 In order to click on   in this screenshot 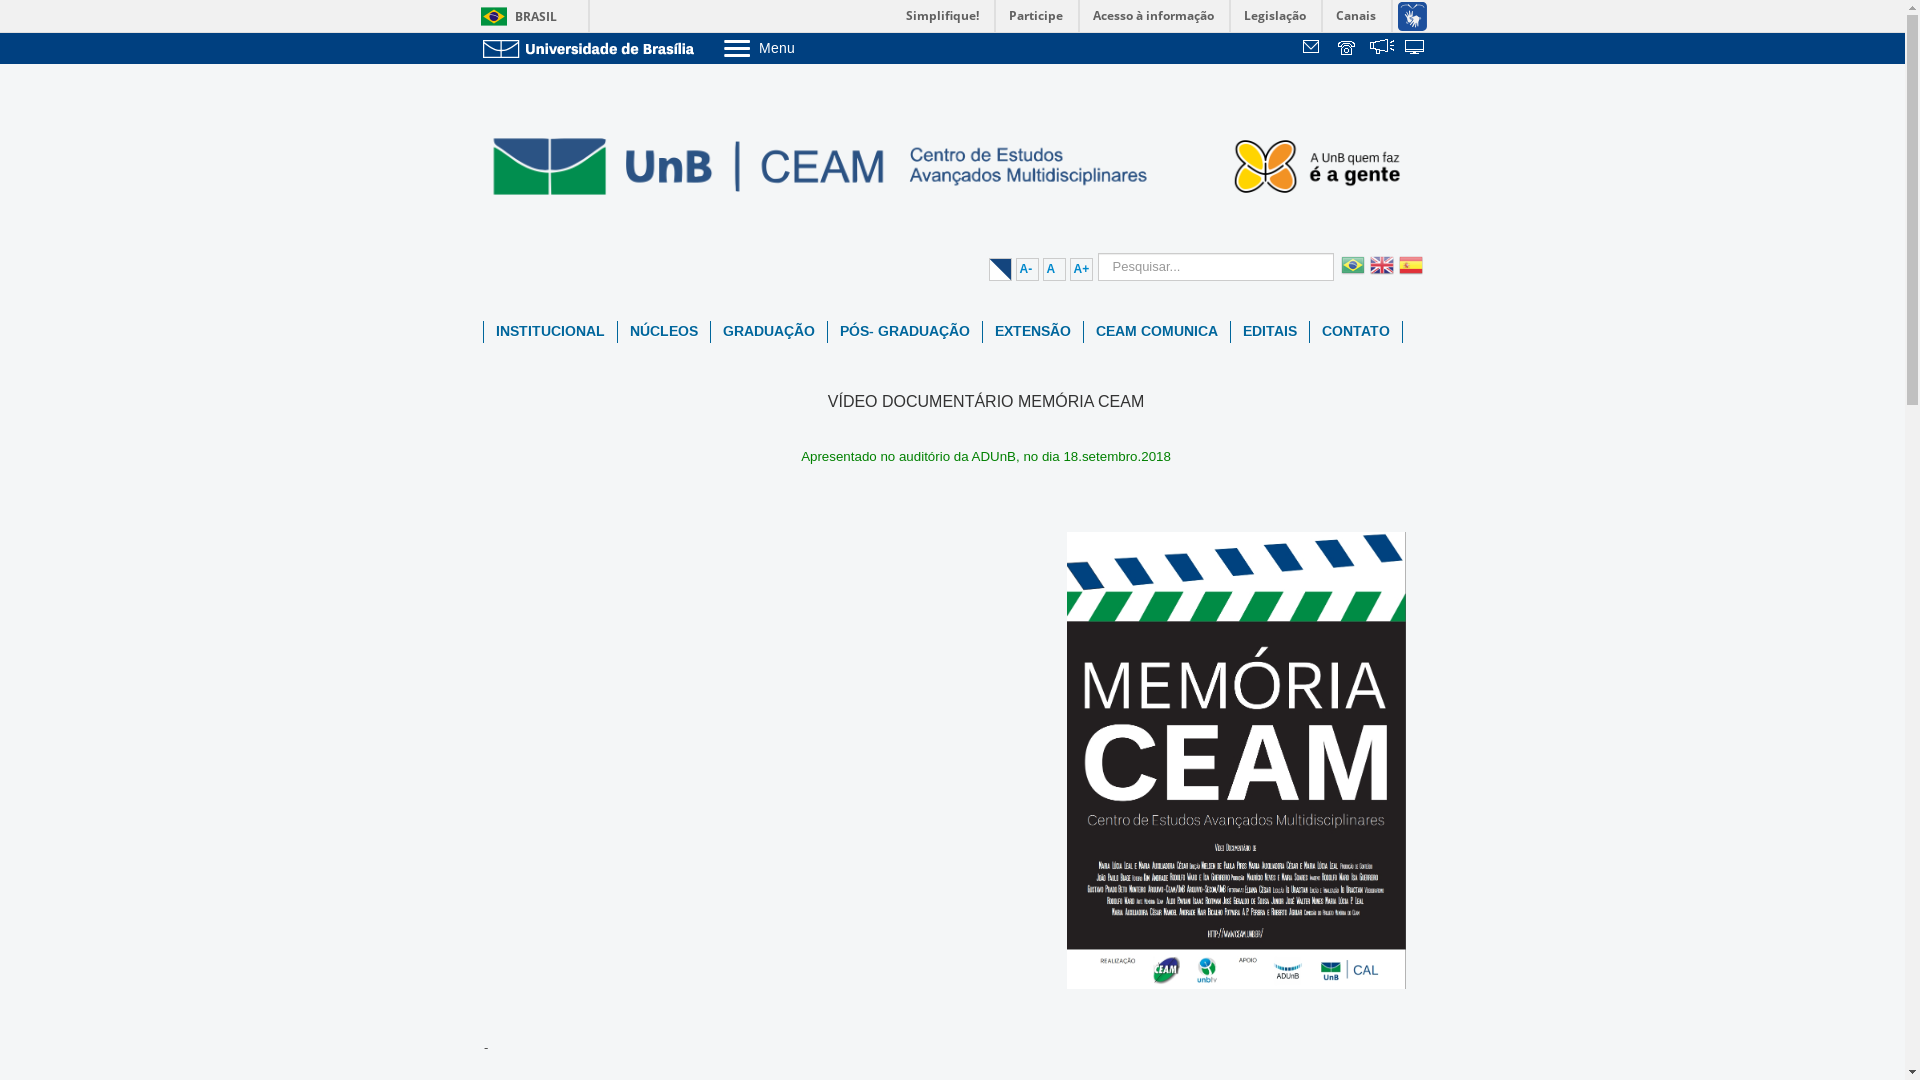, I will do `click(1348, 49)`.